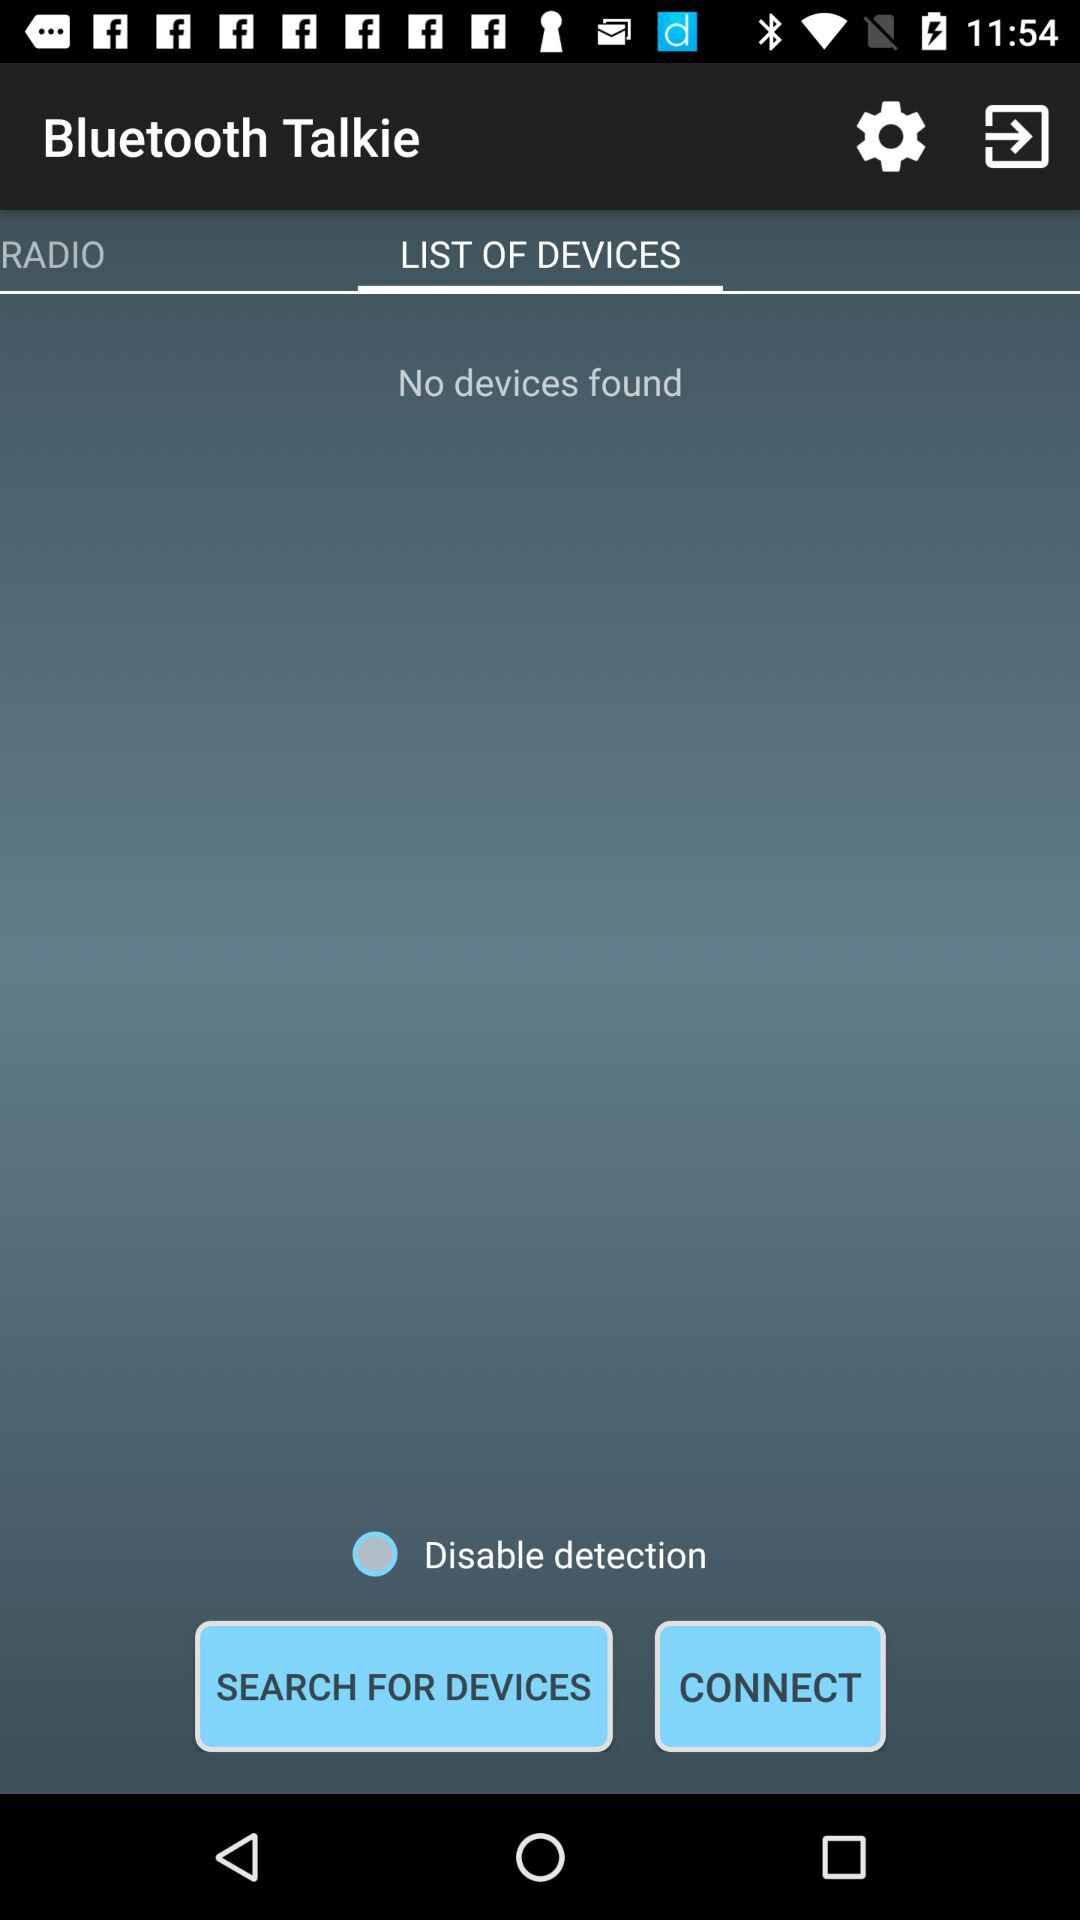 The image size is (1080, 1920). What do you see at coordinates (403, 1686) in the screenshot?
I see `launch the icon below disable detection icon` at bounding box center [403, 1686].